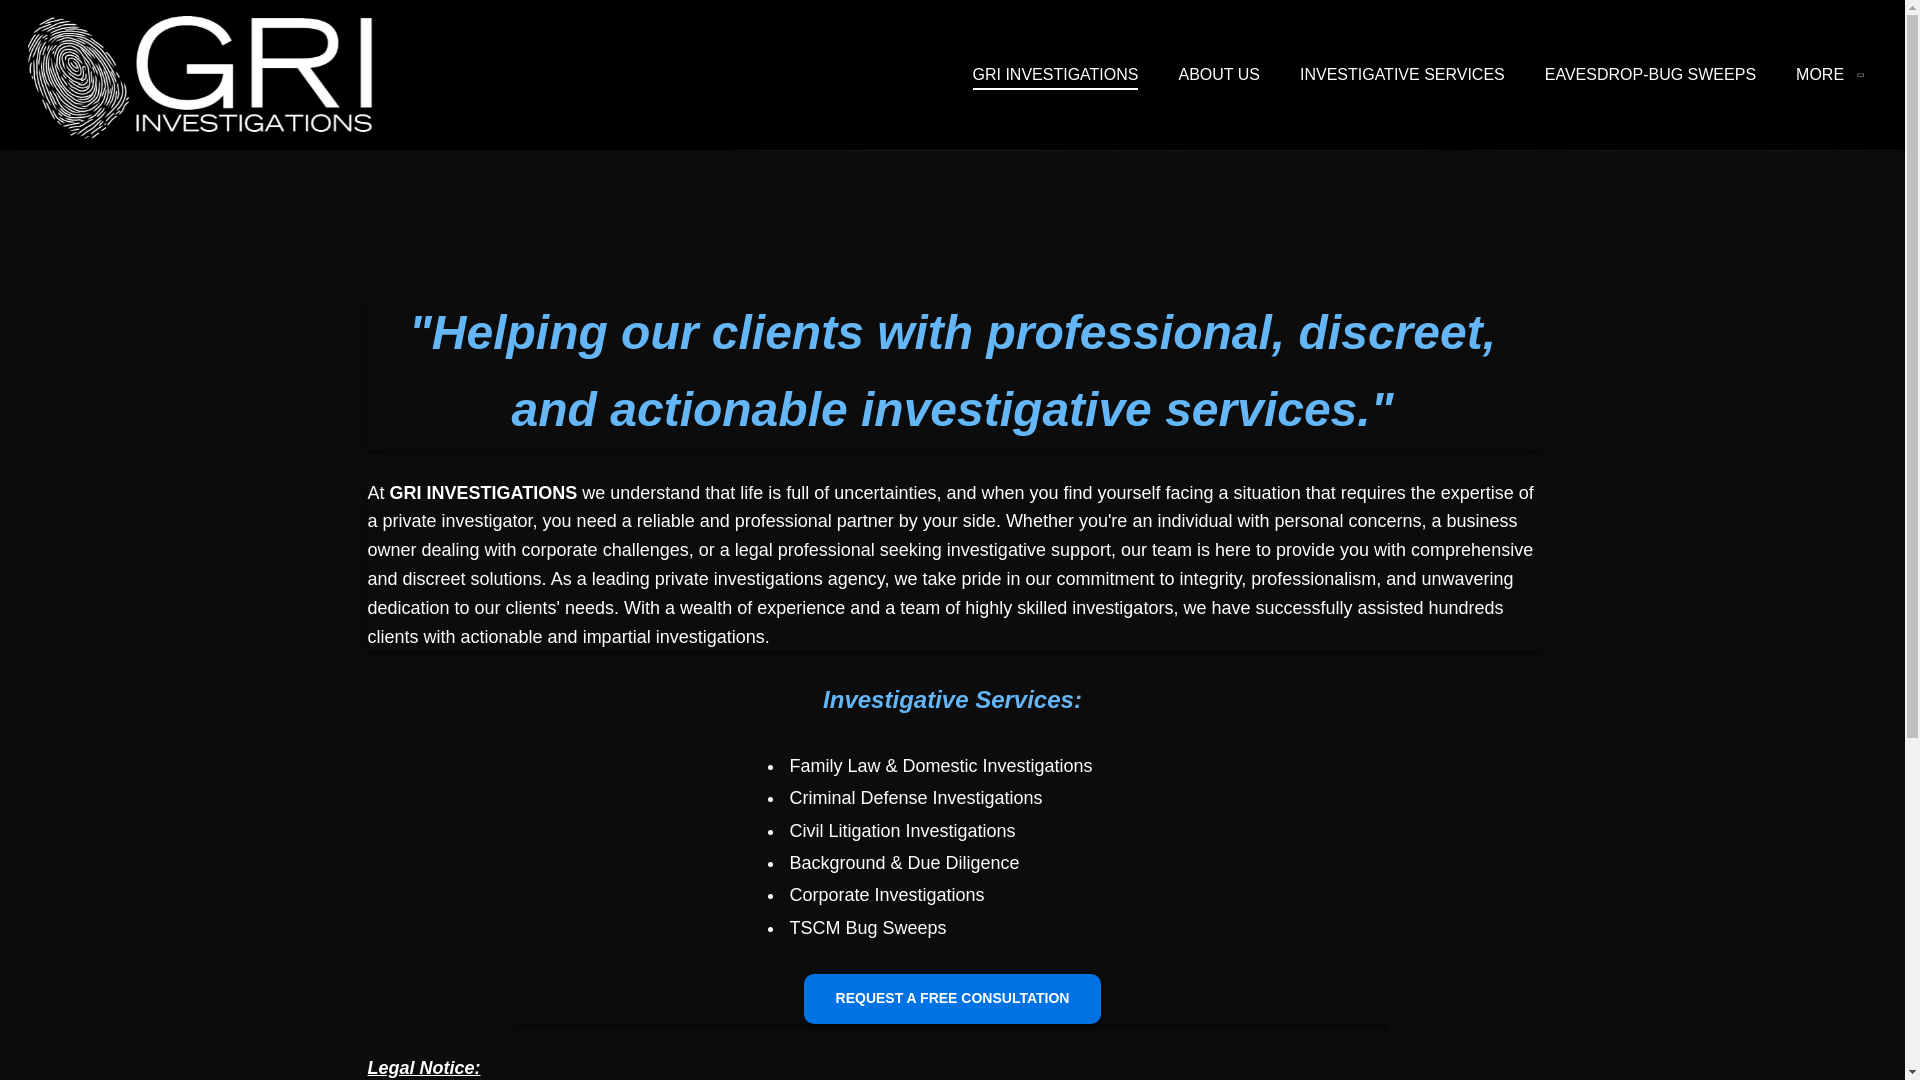  What do you see at coordinates (1650, 74) in the screenshot?
I see `EAVESDROP-BUG SWEEPS` at bounding box center [1650, 74].